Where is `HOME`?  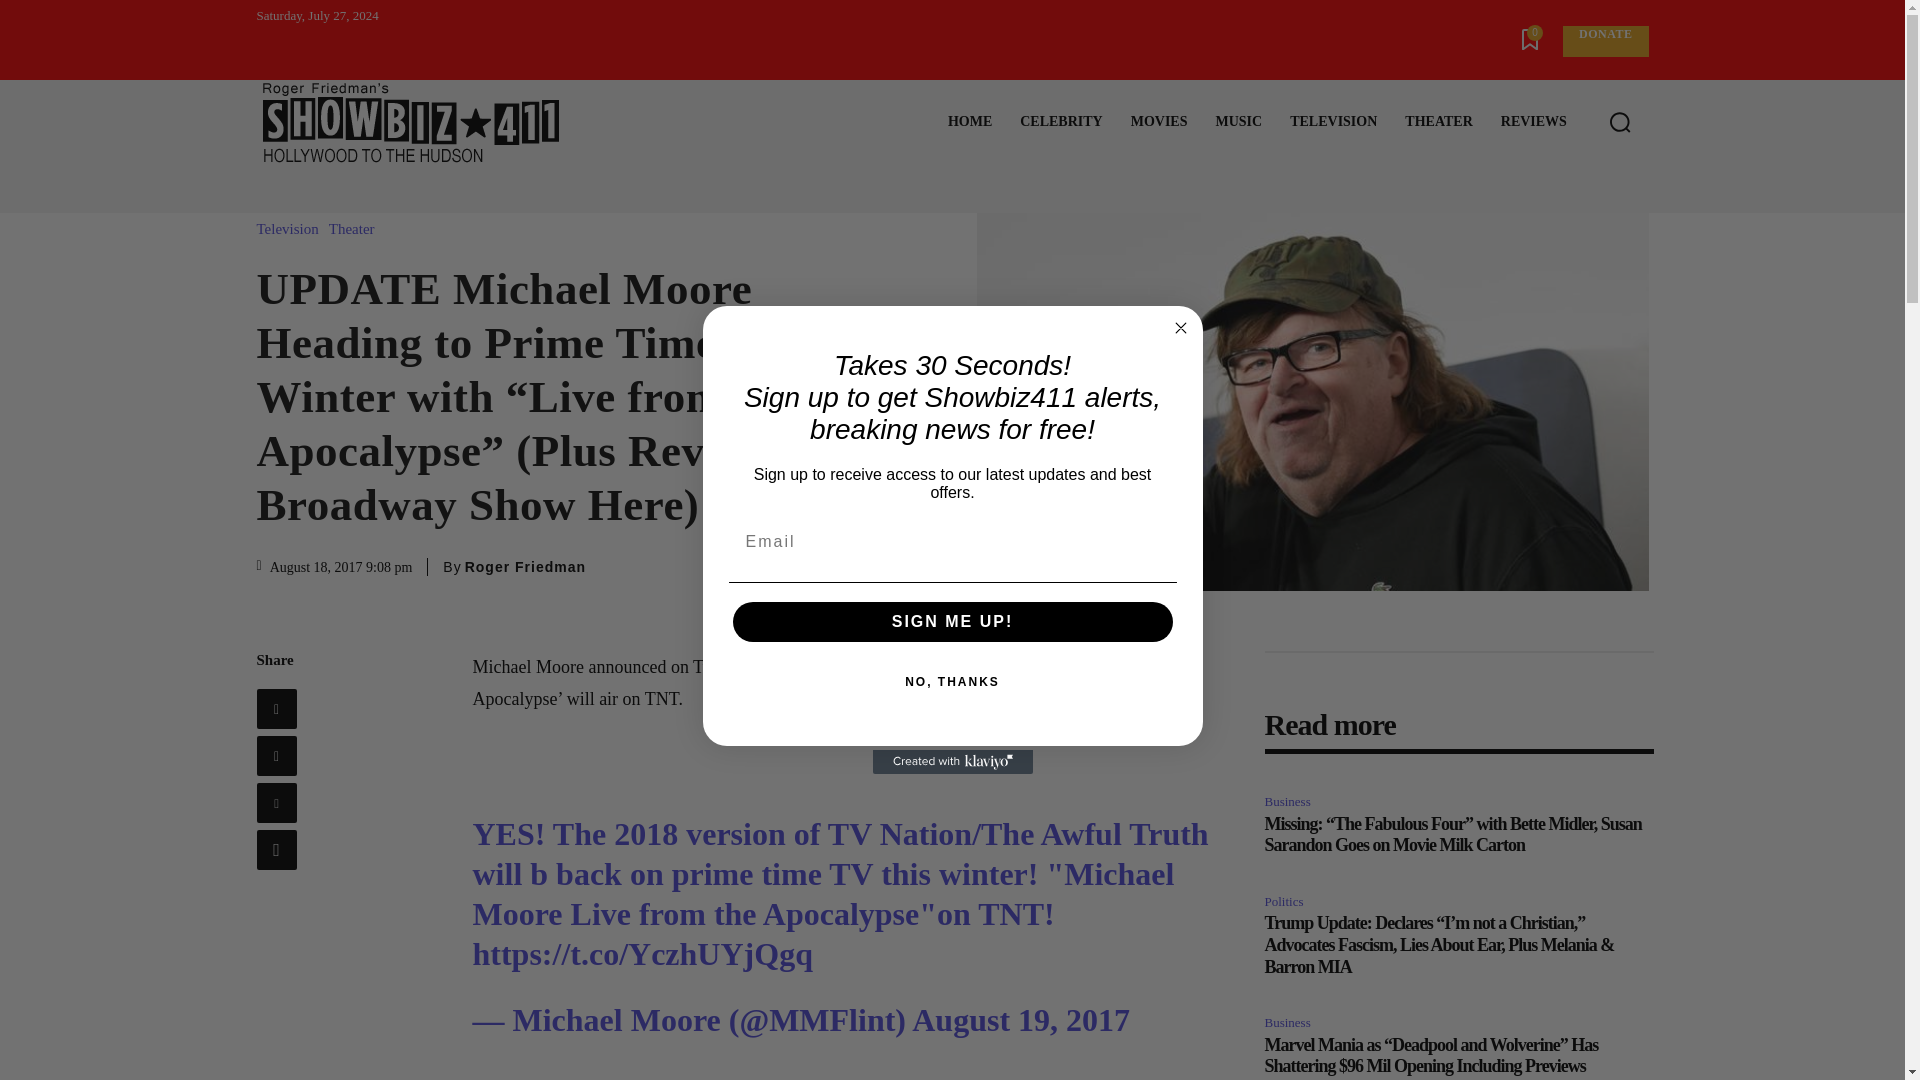
HOME is located at coordinates (970, 122).